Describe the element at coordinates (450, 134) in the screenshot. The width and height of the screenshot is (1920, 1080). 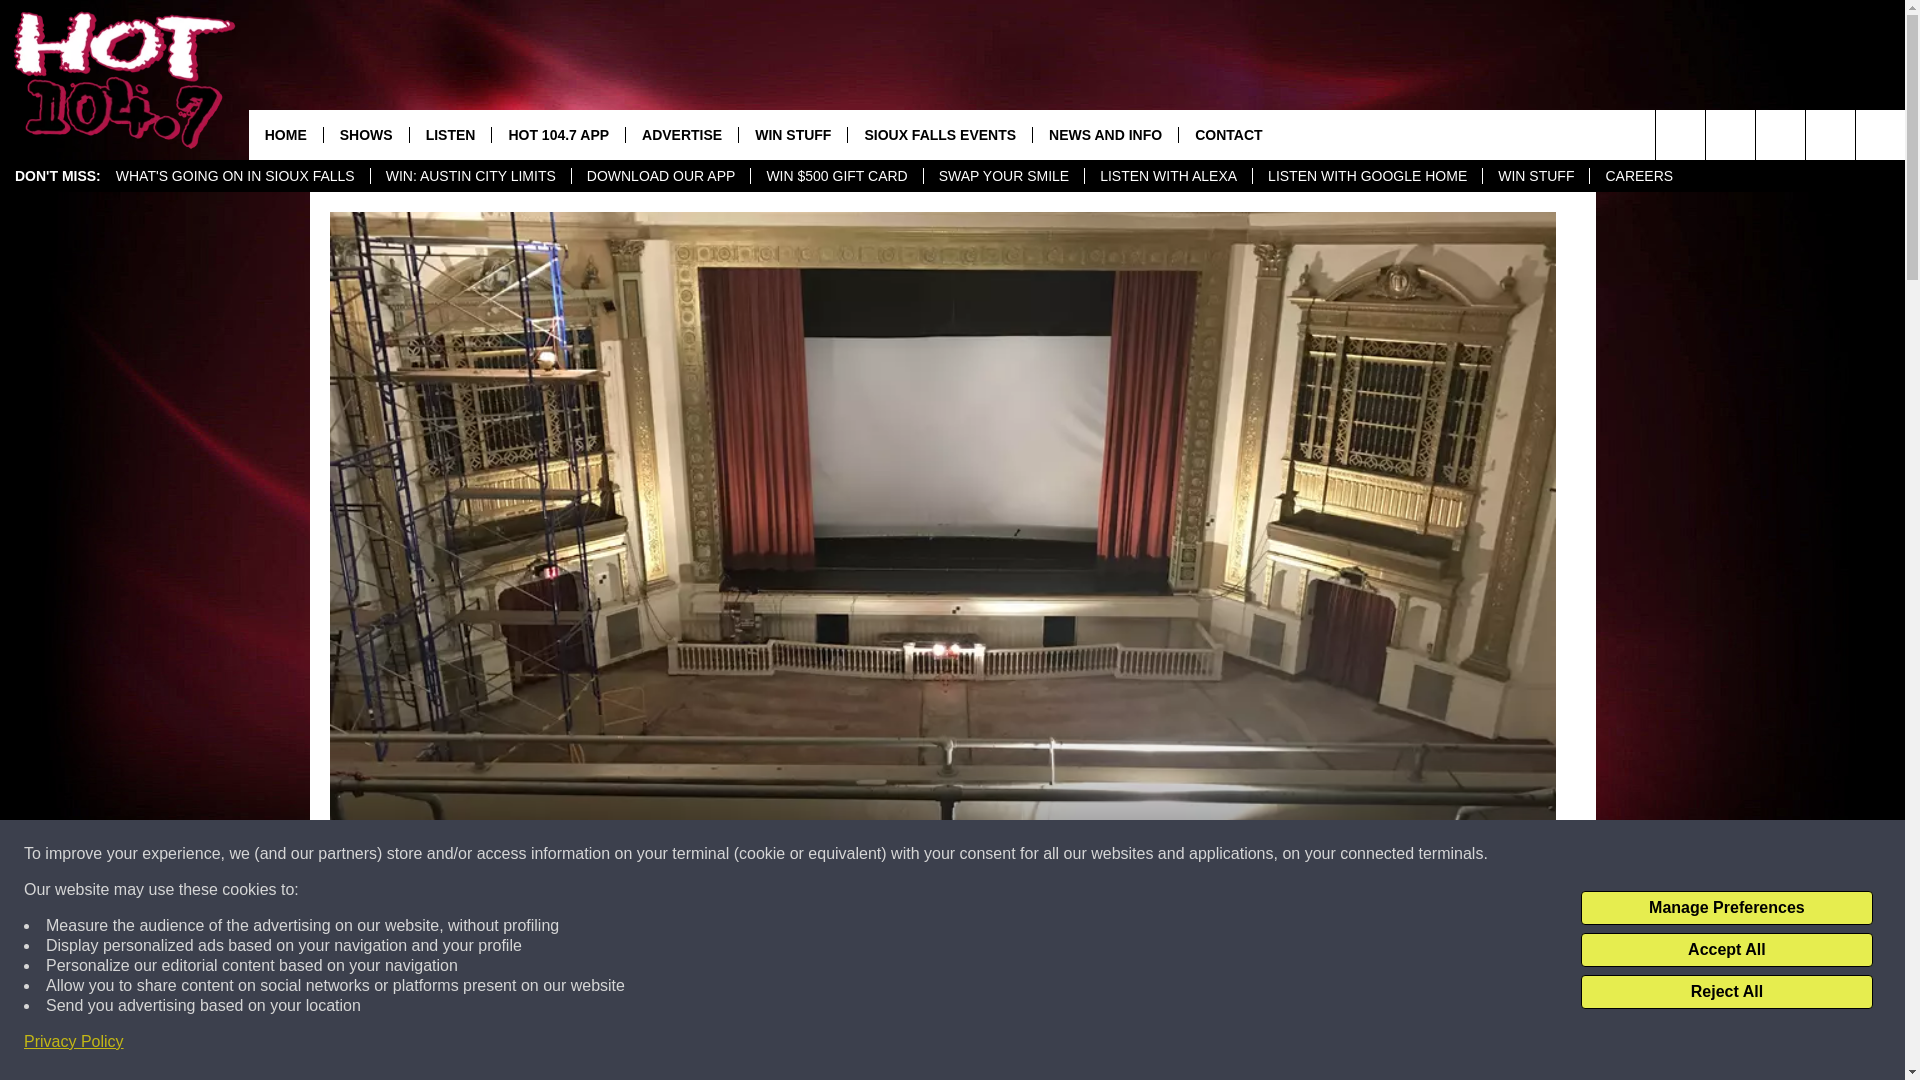
I see `LISTEN` at that location.